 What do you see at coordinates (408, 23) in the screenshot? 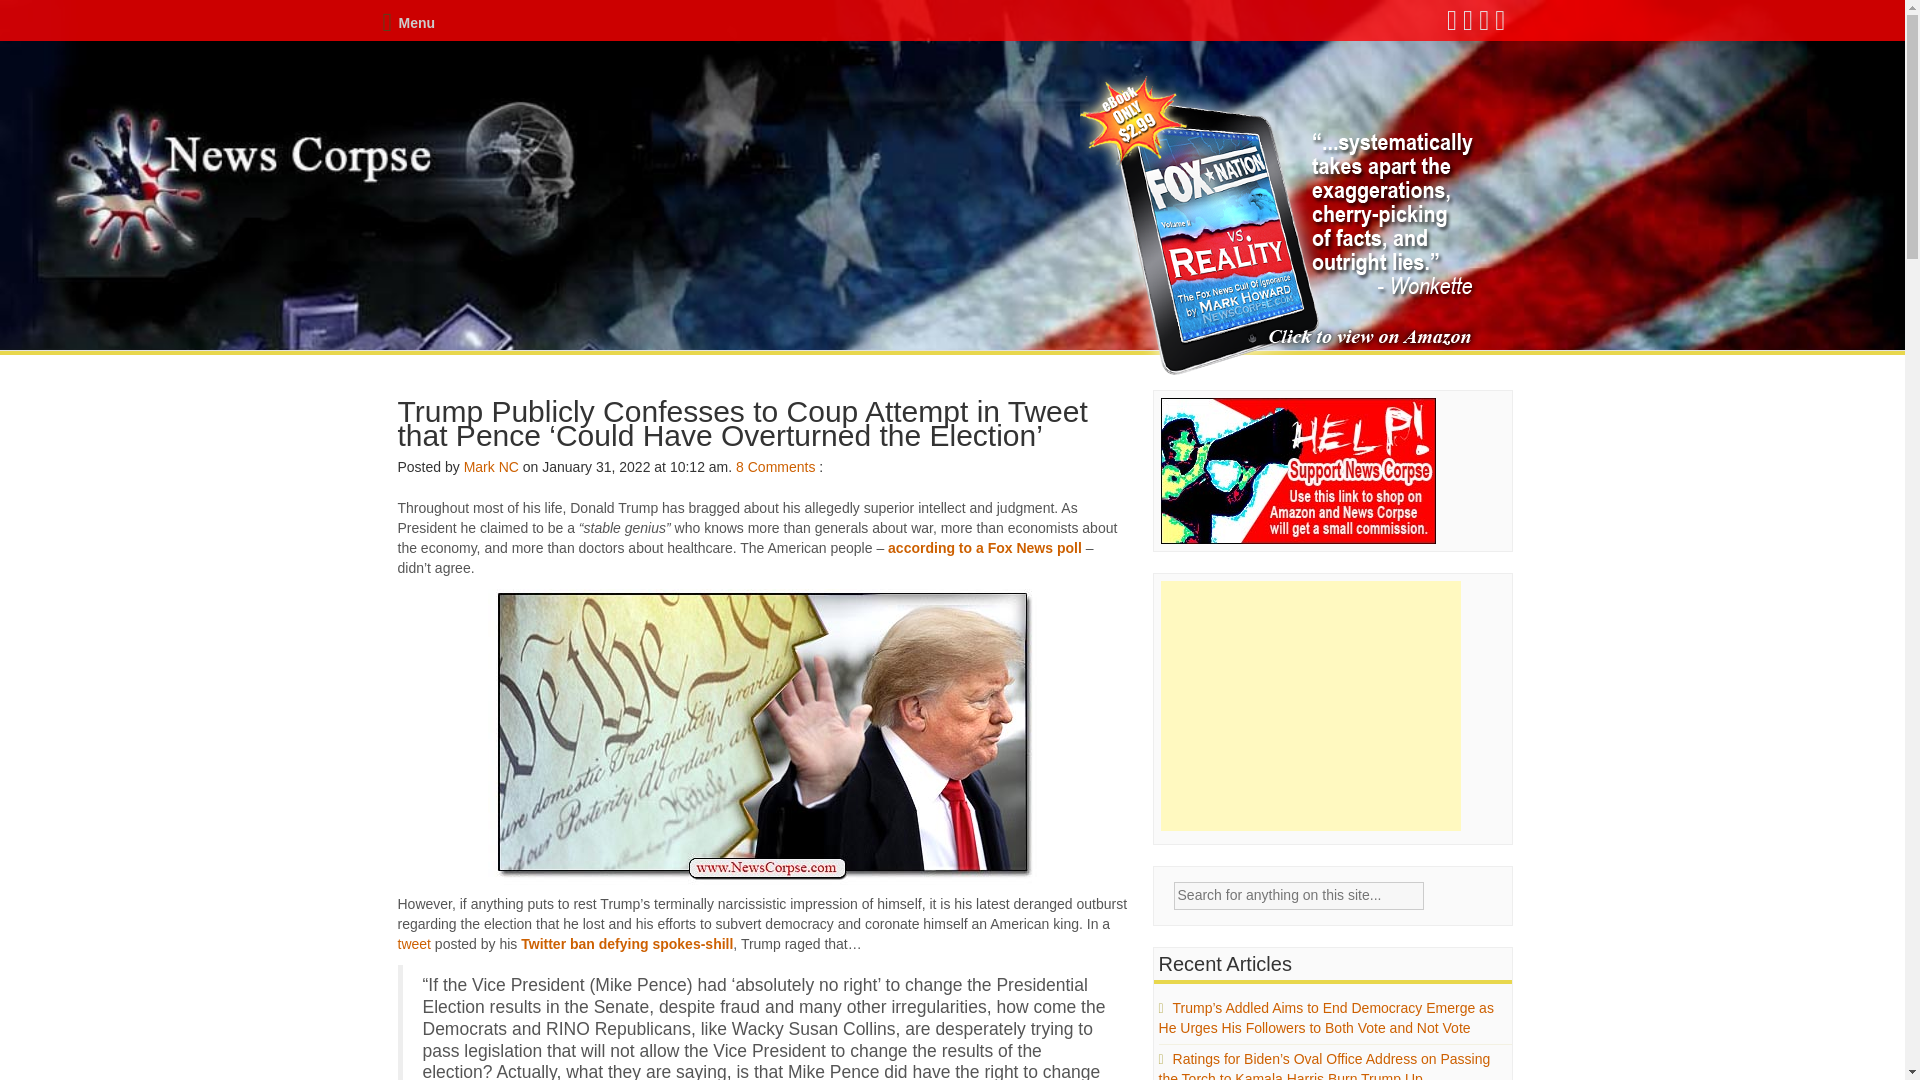
I see `Menu` at bounding box center [408, 23].